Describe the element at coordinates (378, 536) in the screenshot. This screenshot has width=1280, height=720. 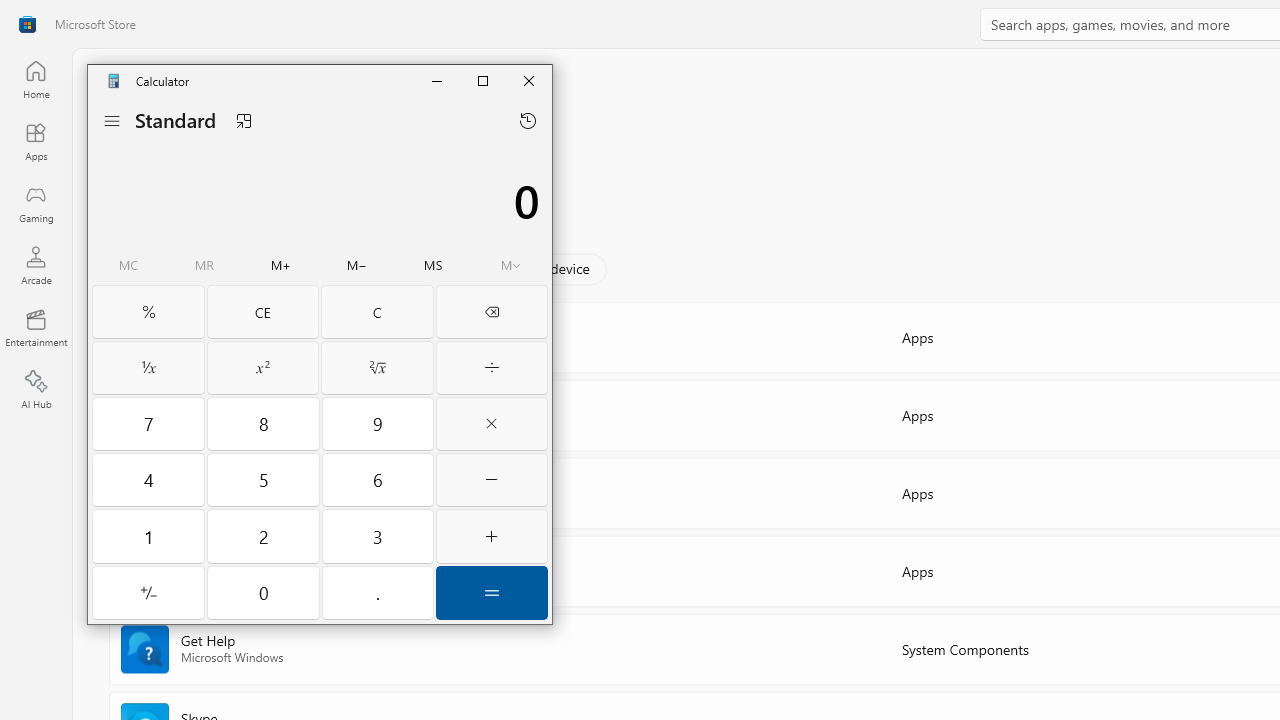
I see `Three` at that location.